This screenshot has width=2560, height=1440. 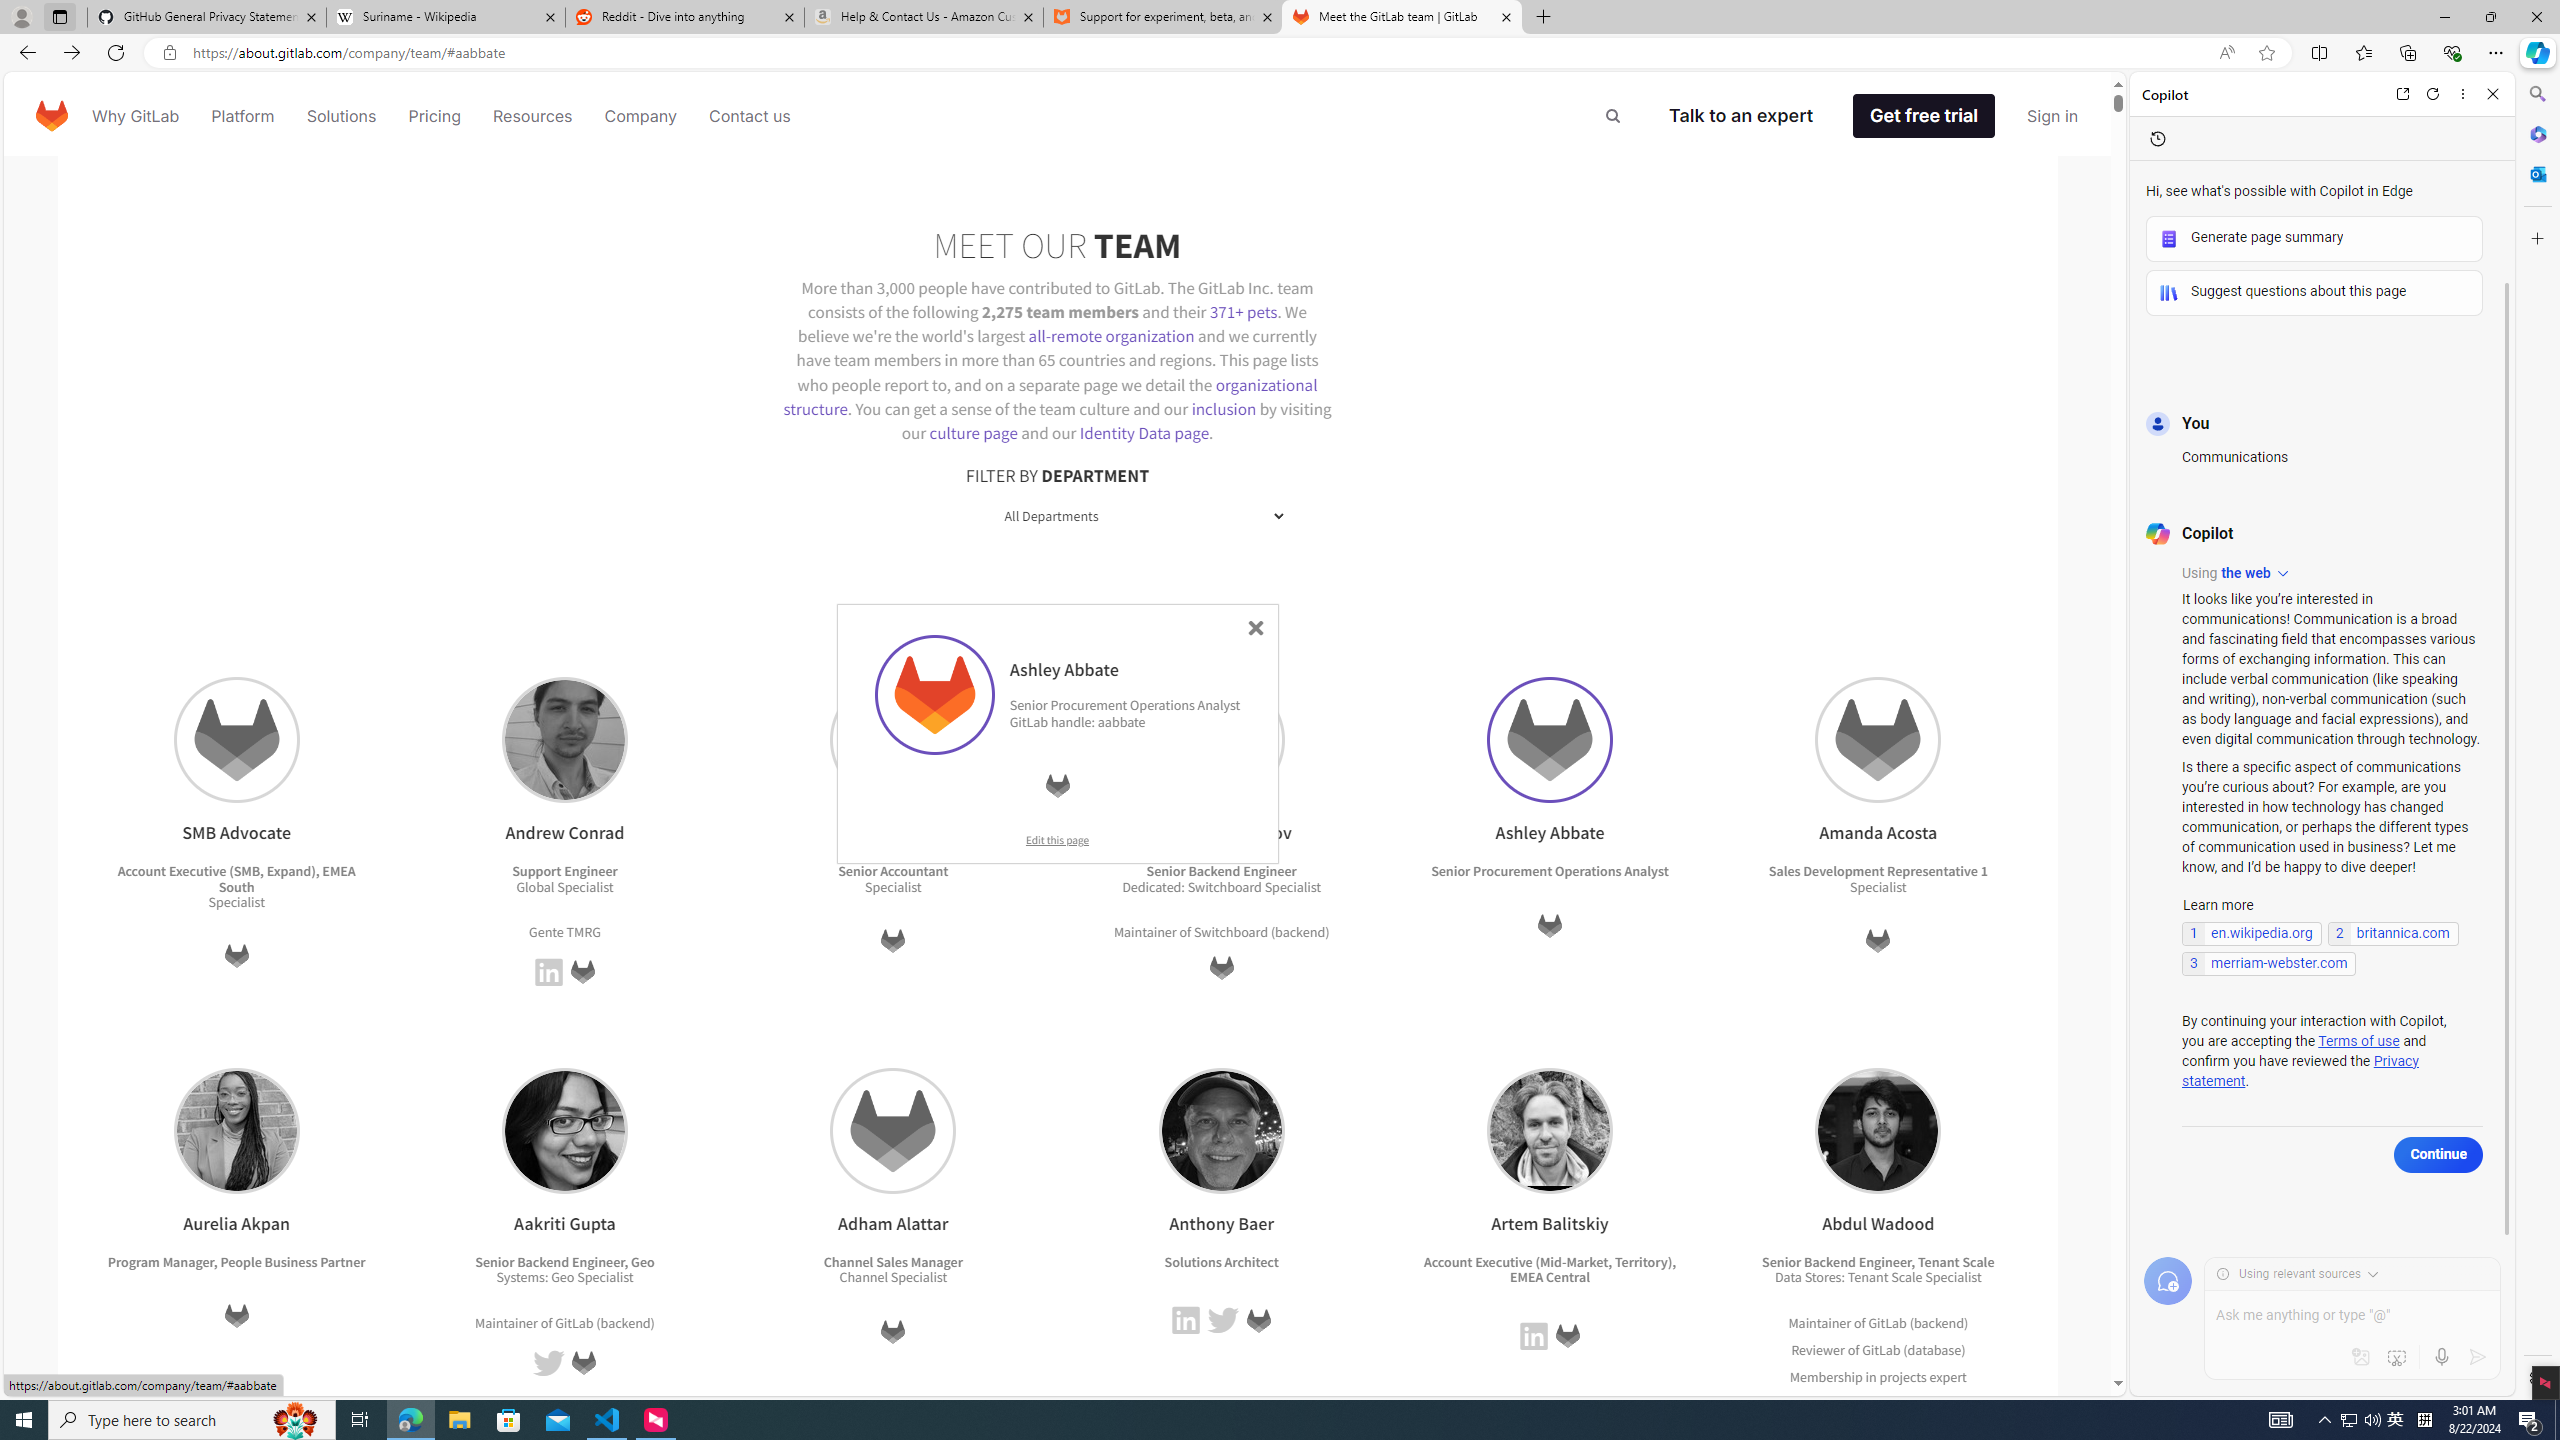 What do you see at coordinates (236, 1261) in the screenshot?
I see `Program Manager, People Business Partner` at bounding box center [236, 1261].